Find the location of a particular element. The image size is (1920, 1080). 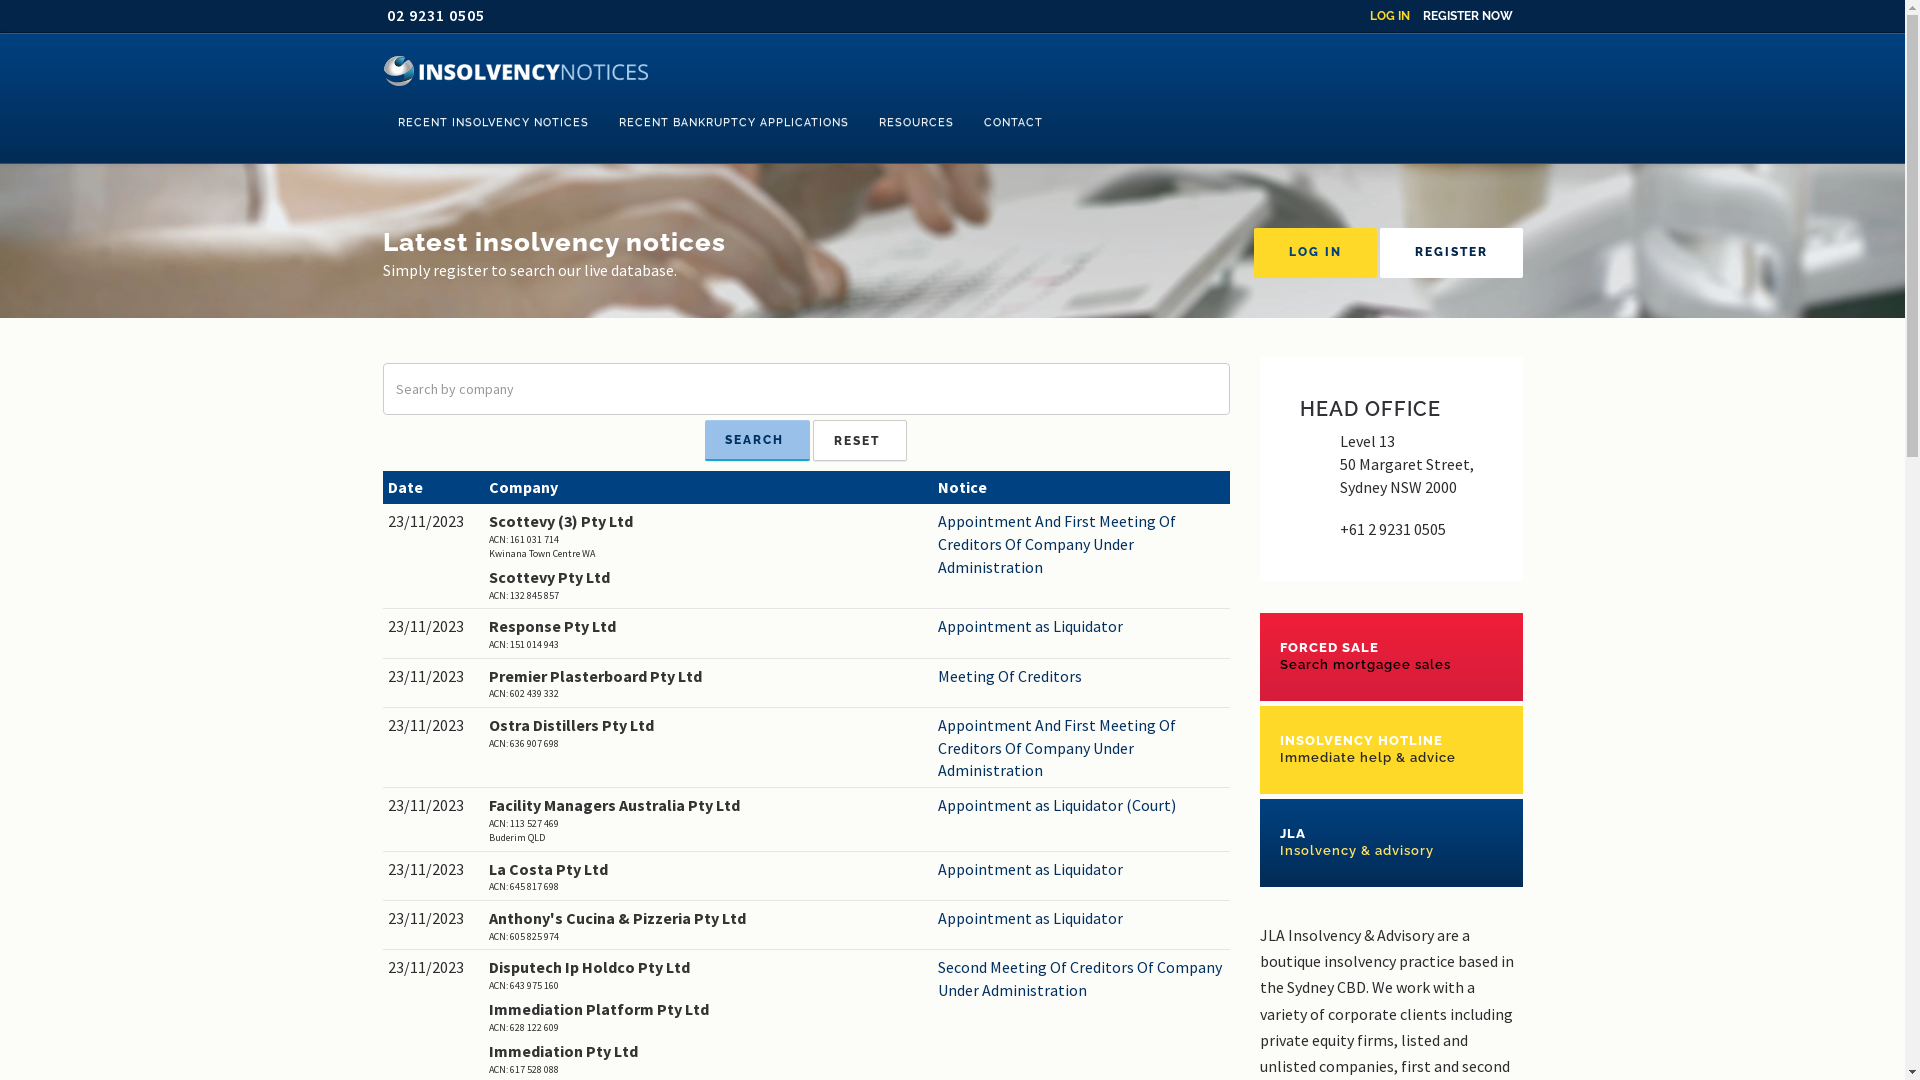

Ostra Distillers Pty Ltd
ACN: 636 907 698 is located at coordinates (708, 732).